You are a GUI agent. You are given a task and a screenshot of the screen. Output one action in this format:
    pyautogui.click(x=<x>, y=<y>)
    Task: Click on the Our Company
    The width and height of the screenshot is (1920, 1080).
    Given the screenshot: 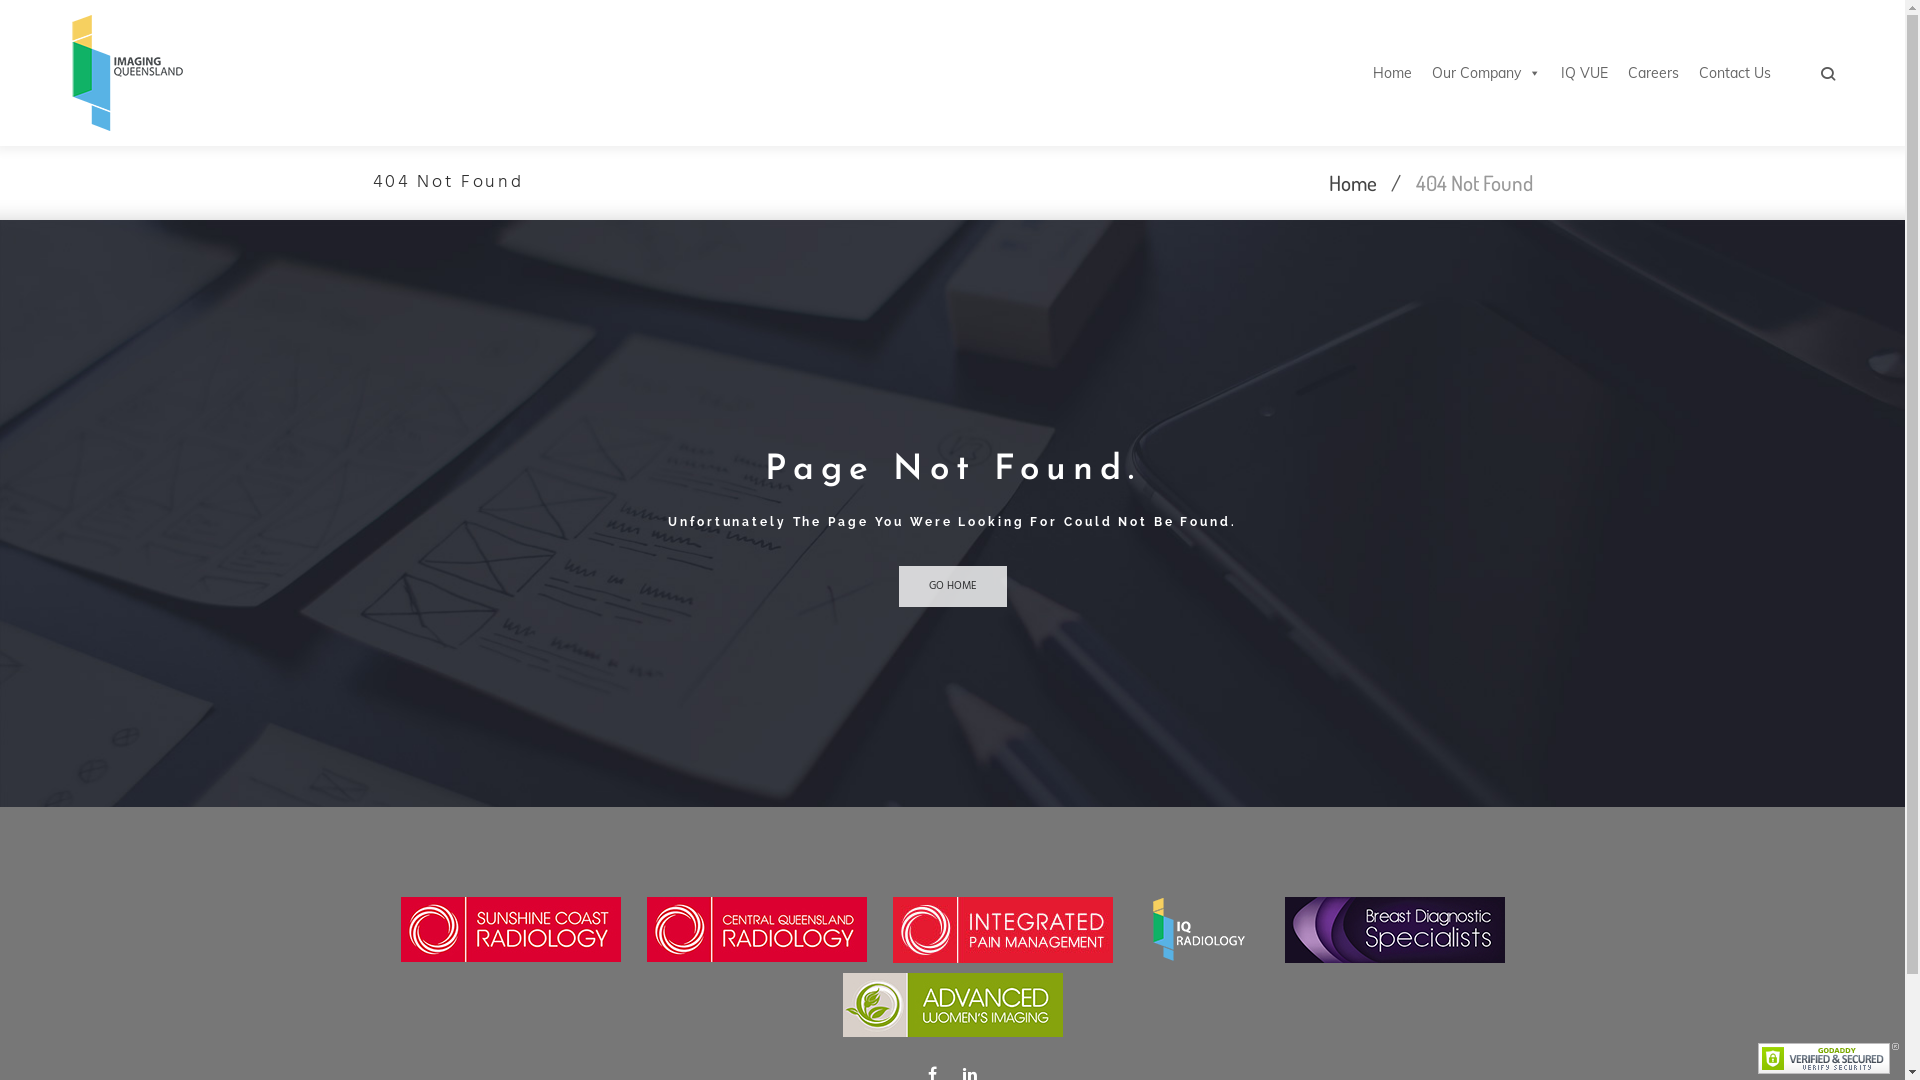 What is the action you would take?
    pyautogui.click(x=1486, y=73)
    